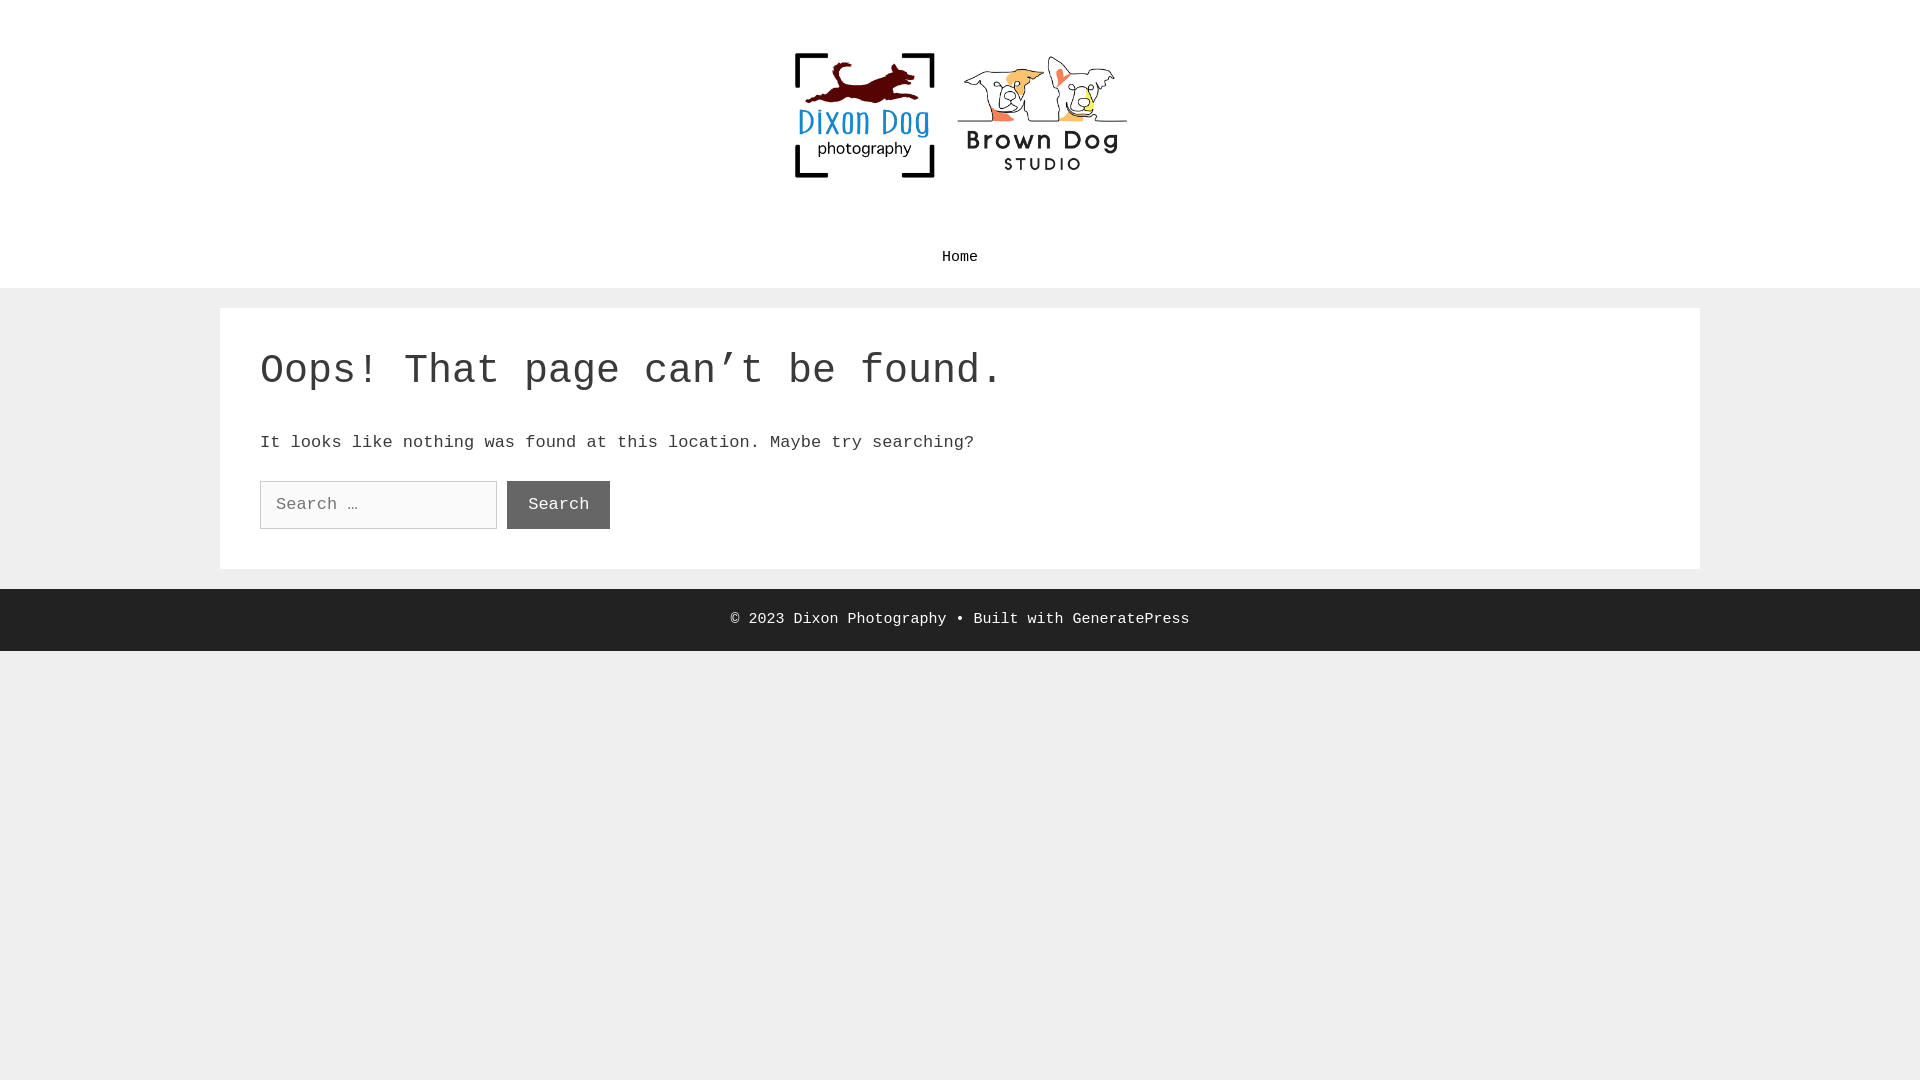 The width and height of the screenshot is (1920, 1080). What do you see at coordinates (960, 258) in the screenshot?
I see `Home` at bounding box center [960, 258].